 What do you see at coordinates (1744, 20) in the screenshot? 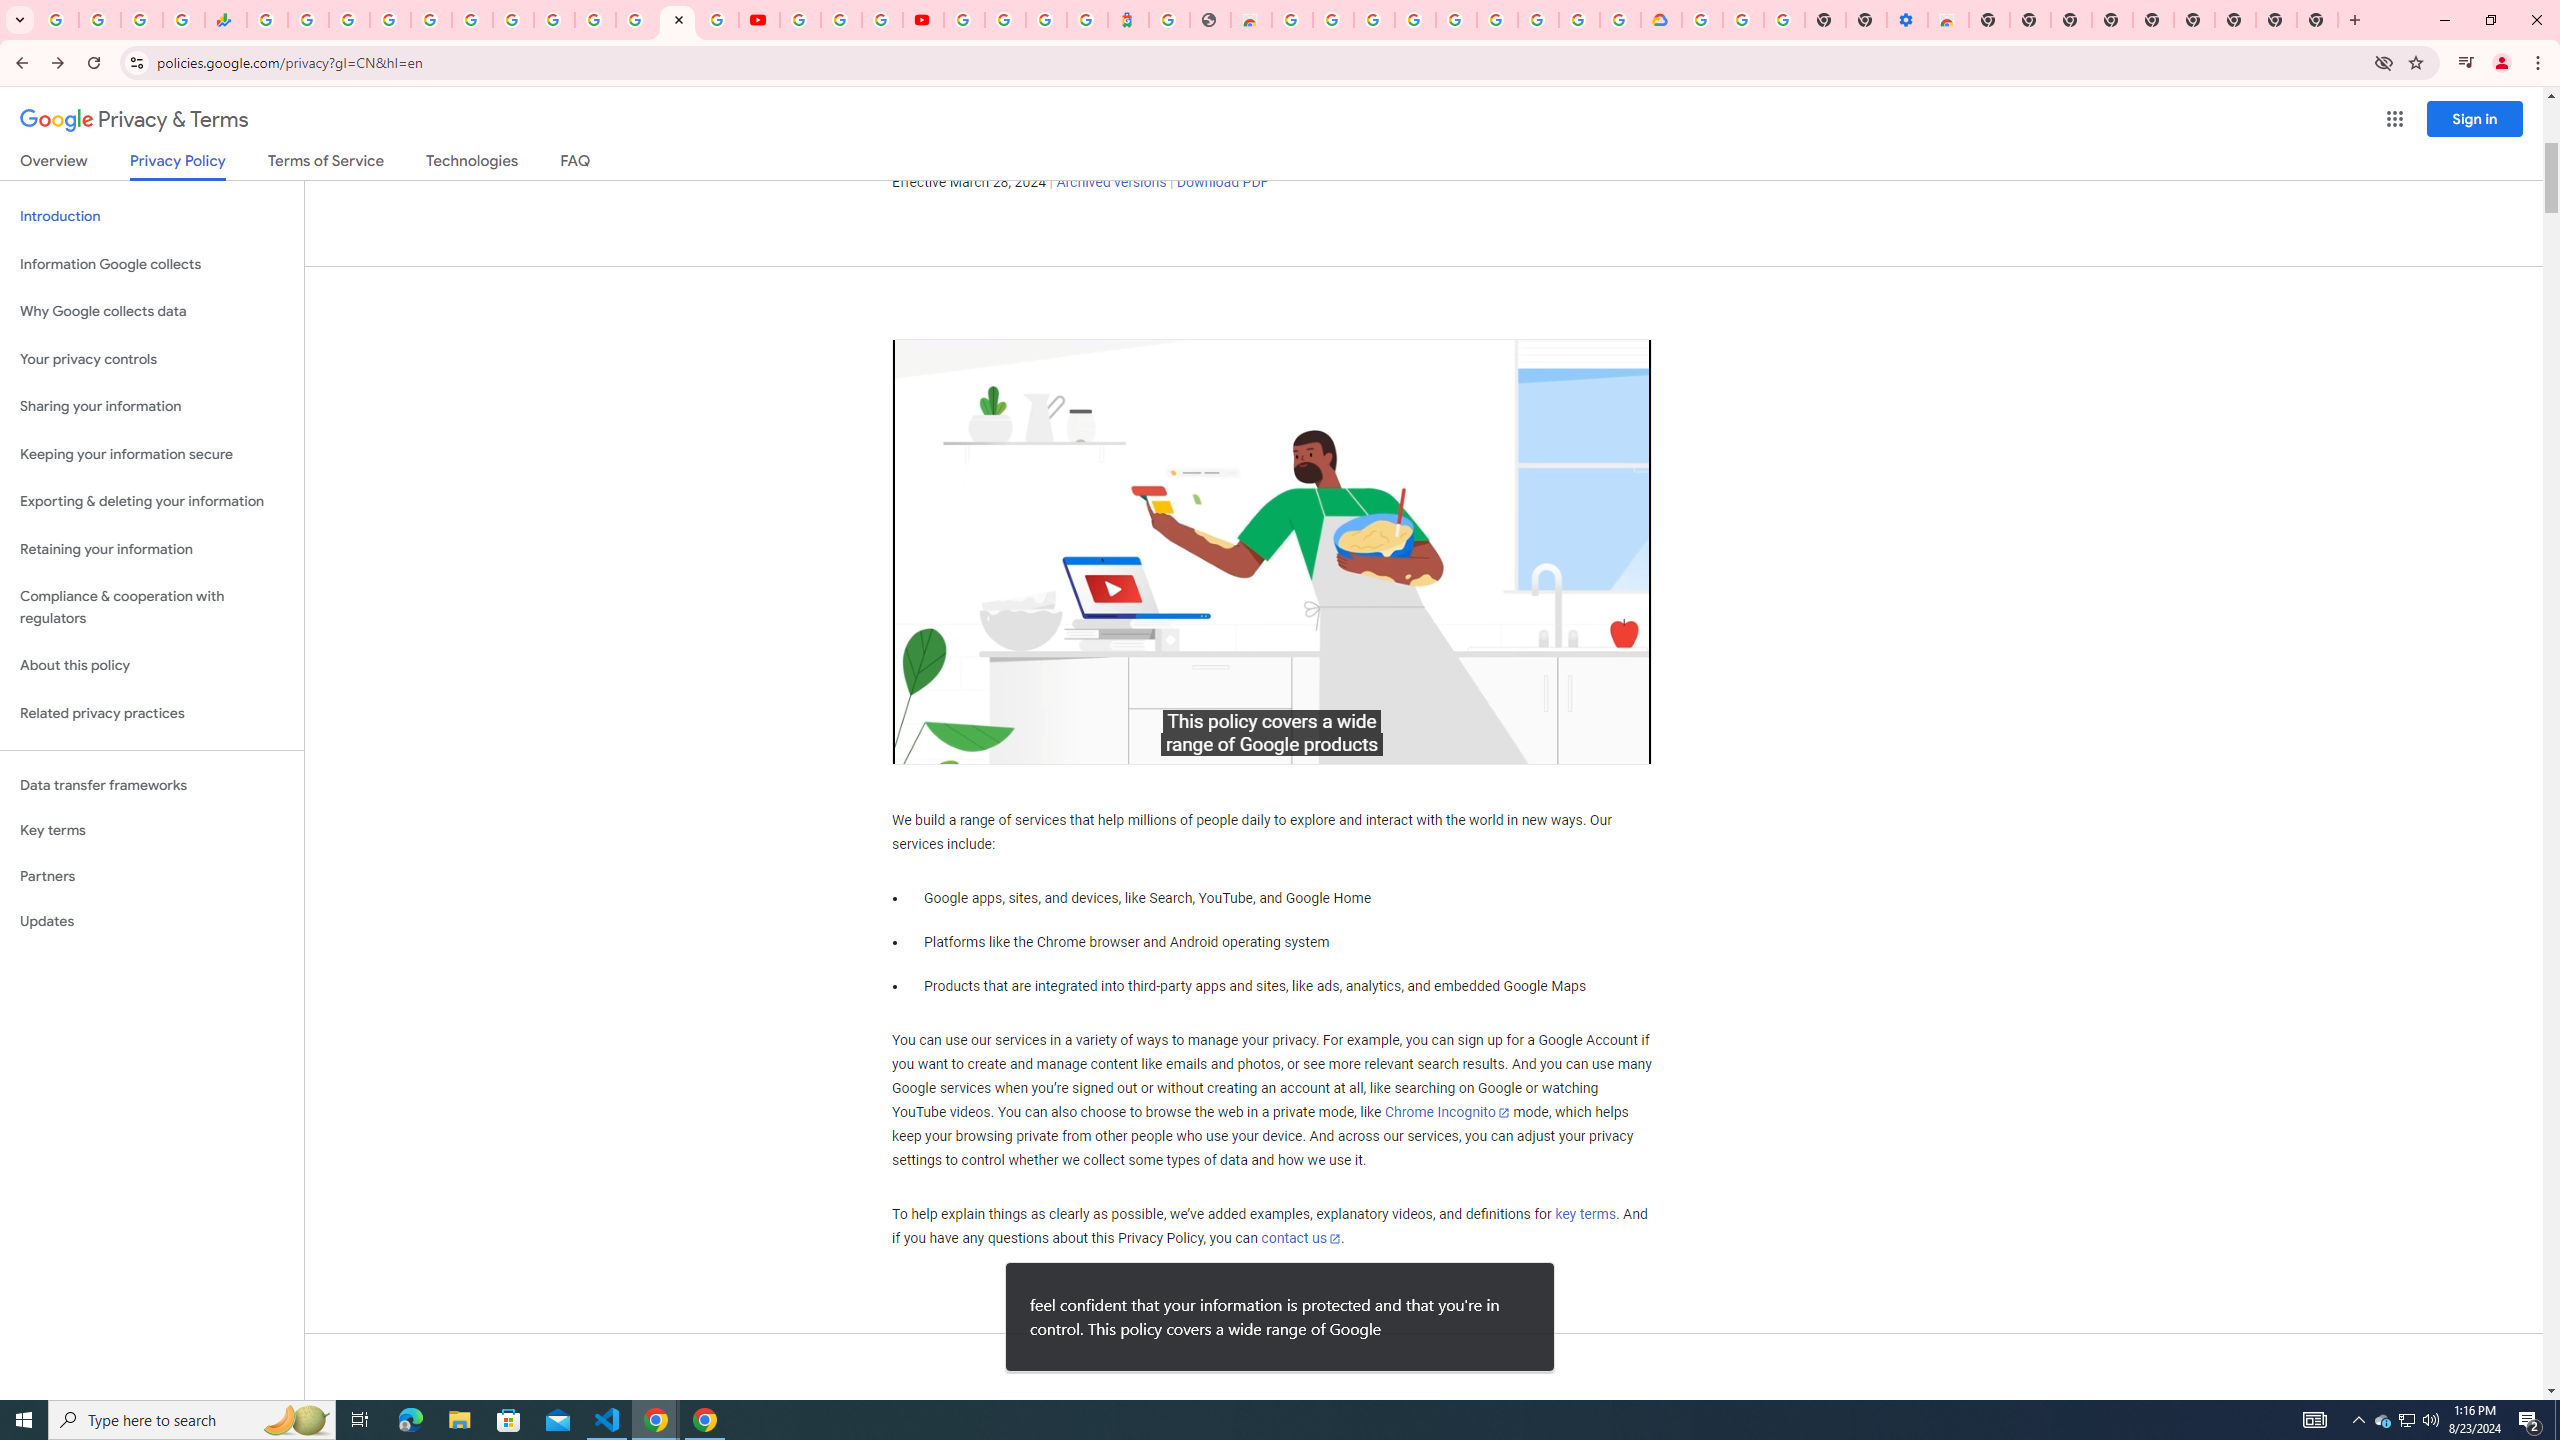
I see `Google Account Help` at bounding box center [1744, 20].